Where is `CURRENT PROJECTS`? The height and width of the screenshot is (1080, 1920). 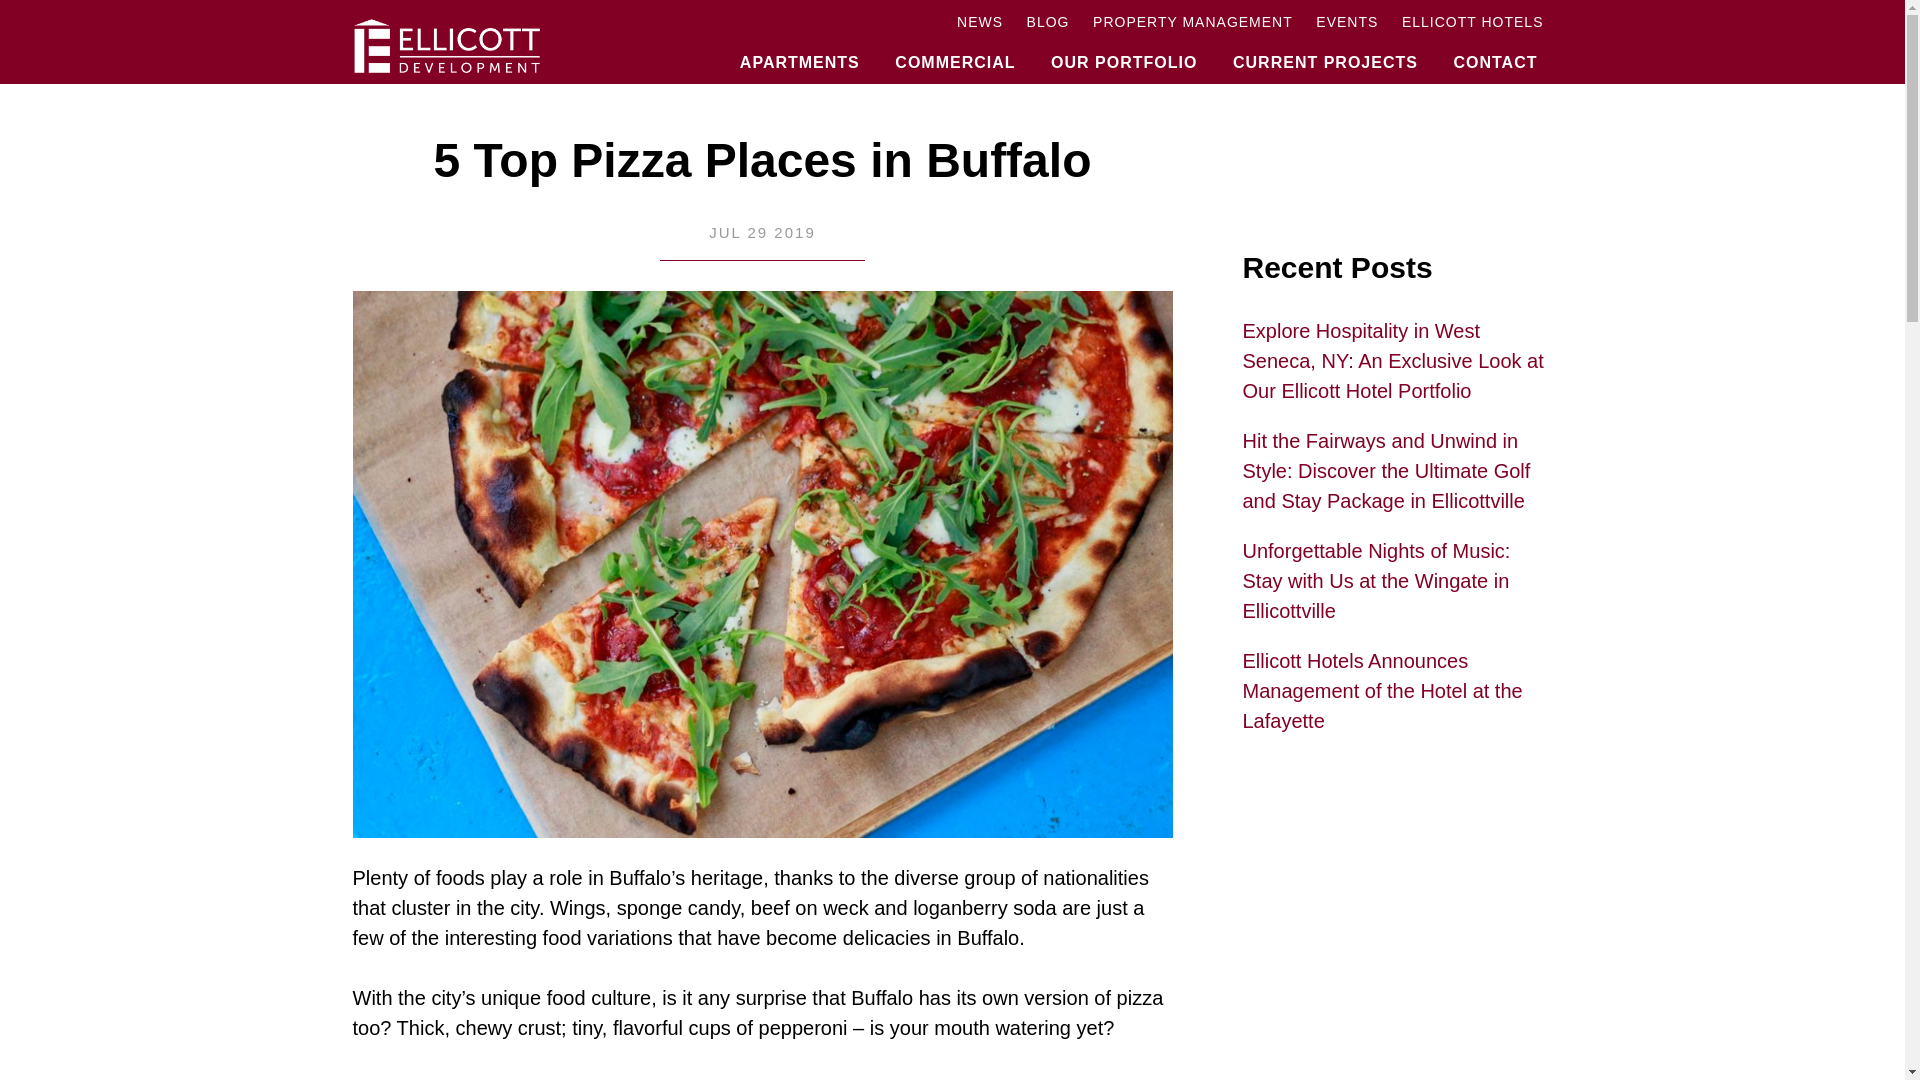 CURRENT PROJECTS is located at coordinates (1324, 52).